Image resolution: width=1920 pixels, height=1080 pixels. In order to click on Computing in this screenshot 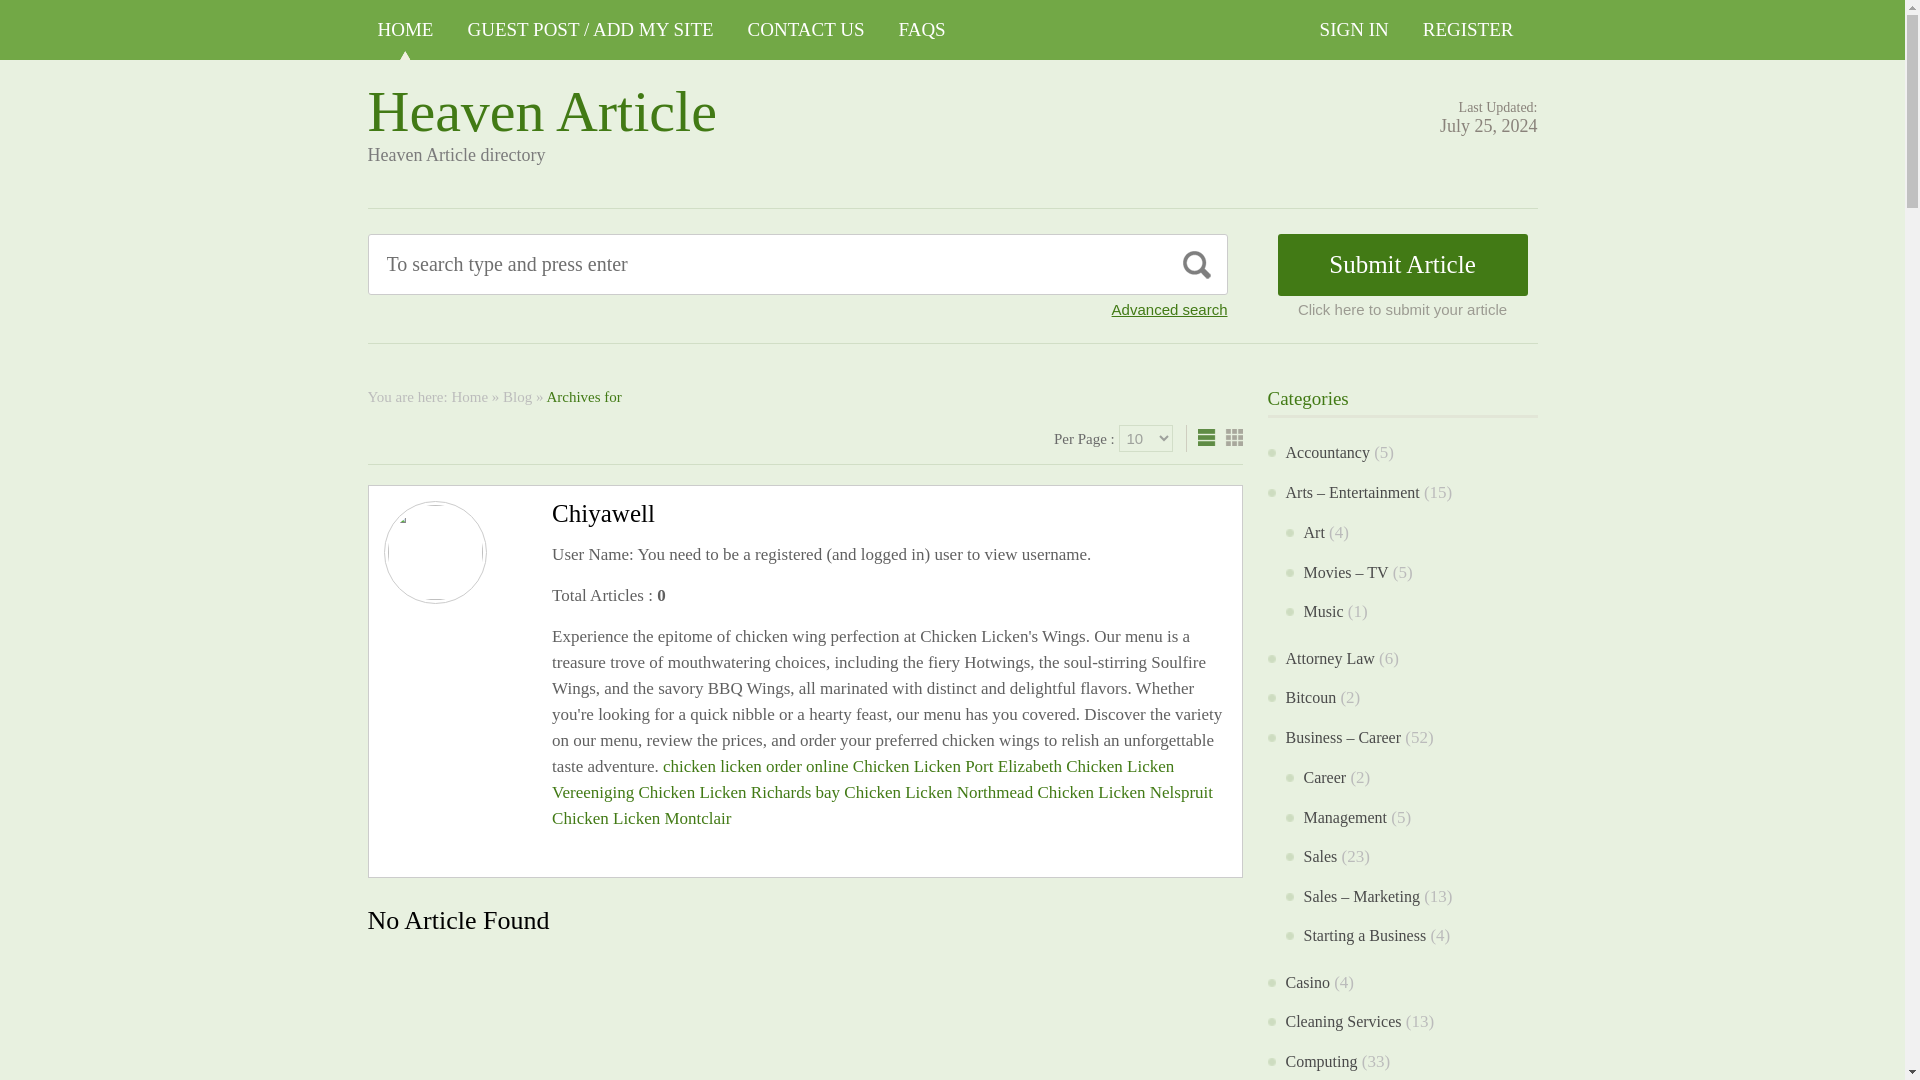, I will do `click(1322, 1060)`.